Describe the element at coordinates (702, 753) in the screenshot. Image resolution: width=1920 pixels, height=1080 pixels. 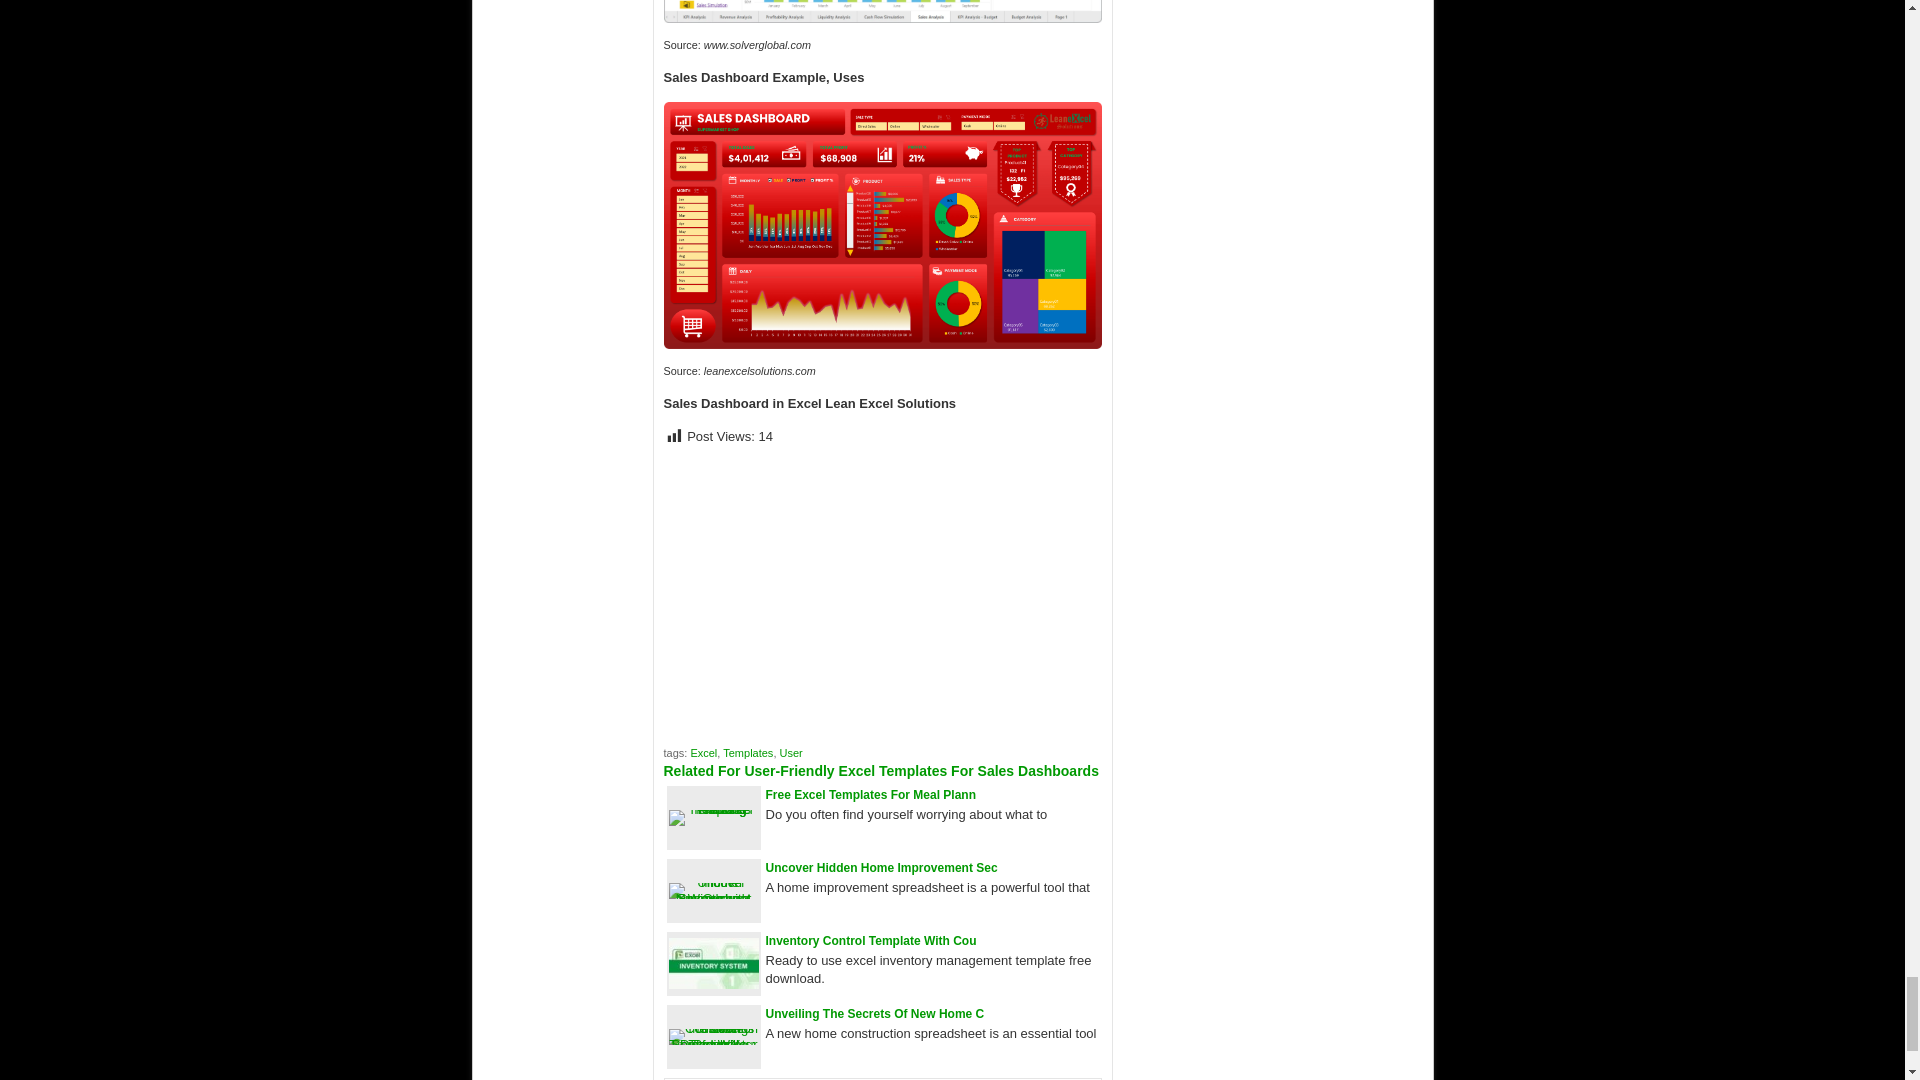
I see `Excel` at that location.